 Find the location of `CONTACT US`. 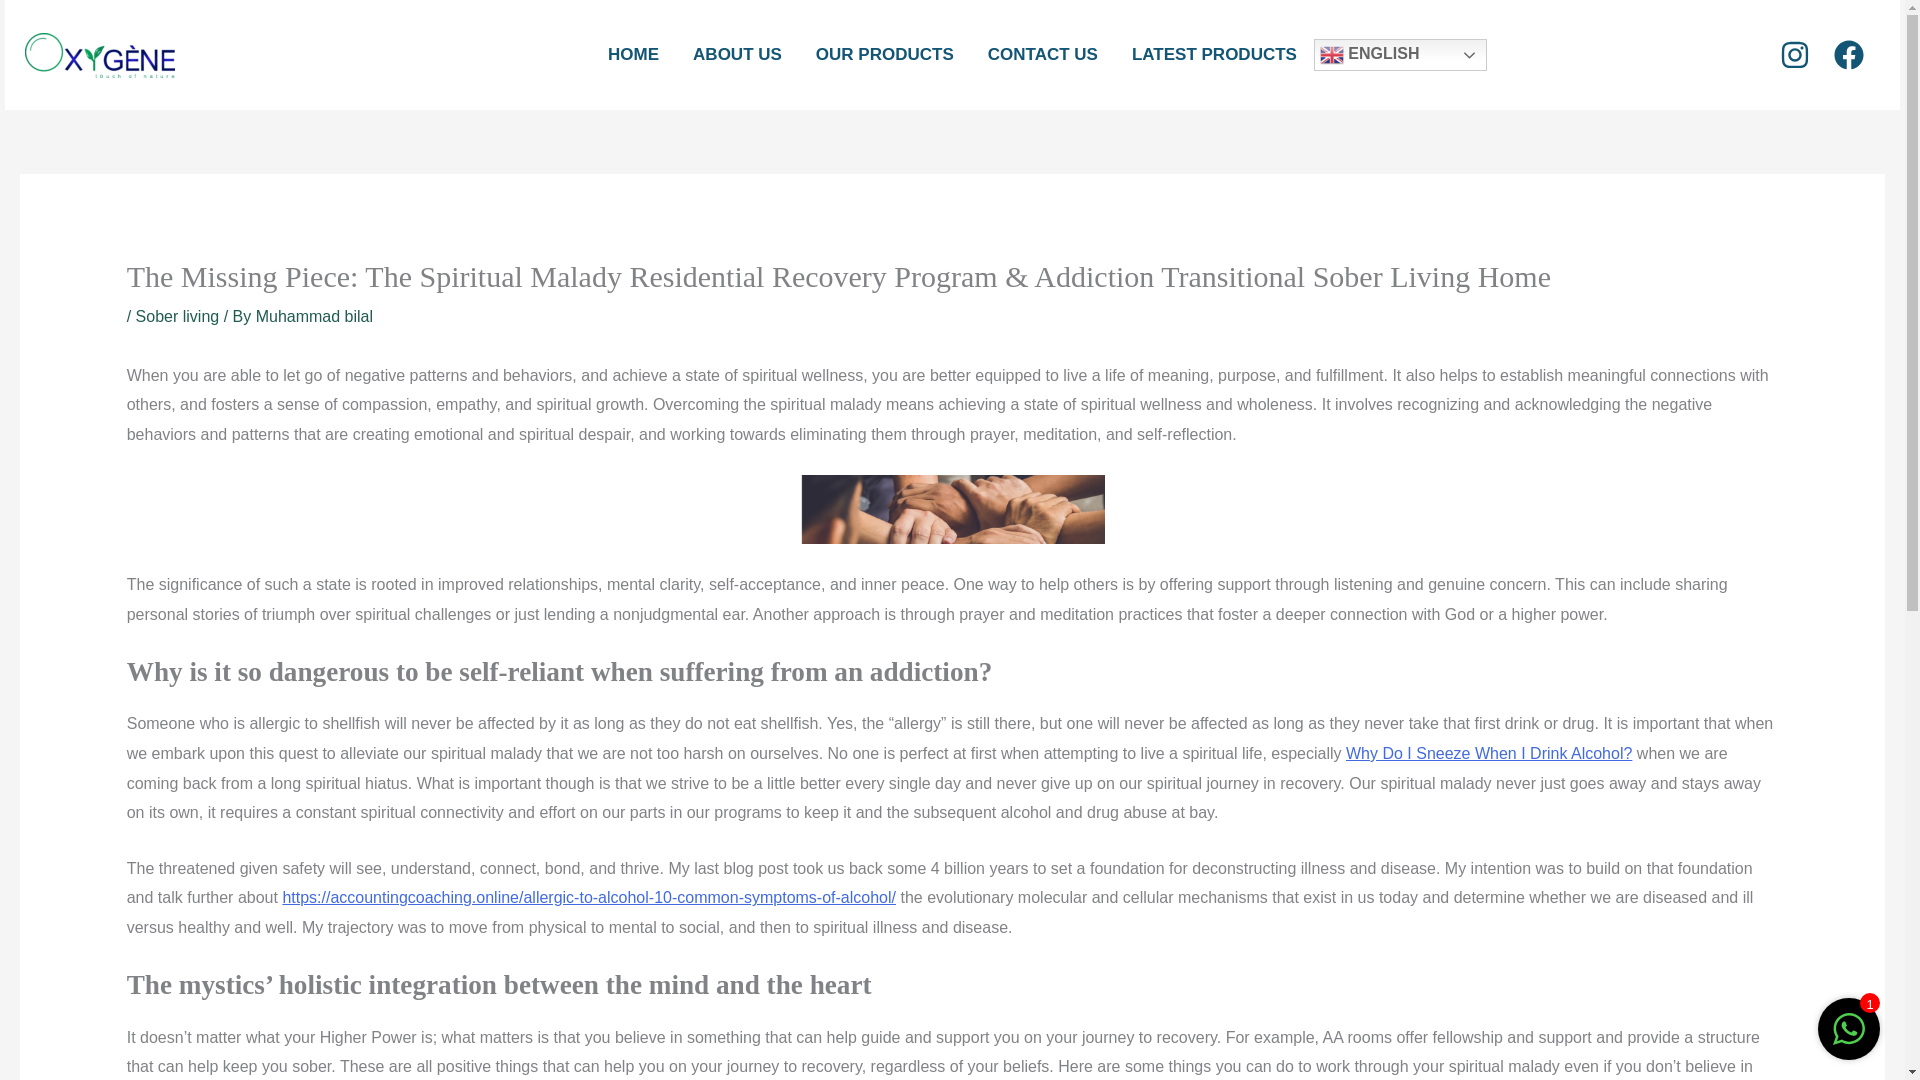

CONTACT US is located at coordinates (1043, 55).